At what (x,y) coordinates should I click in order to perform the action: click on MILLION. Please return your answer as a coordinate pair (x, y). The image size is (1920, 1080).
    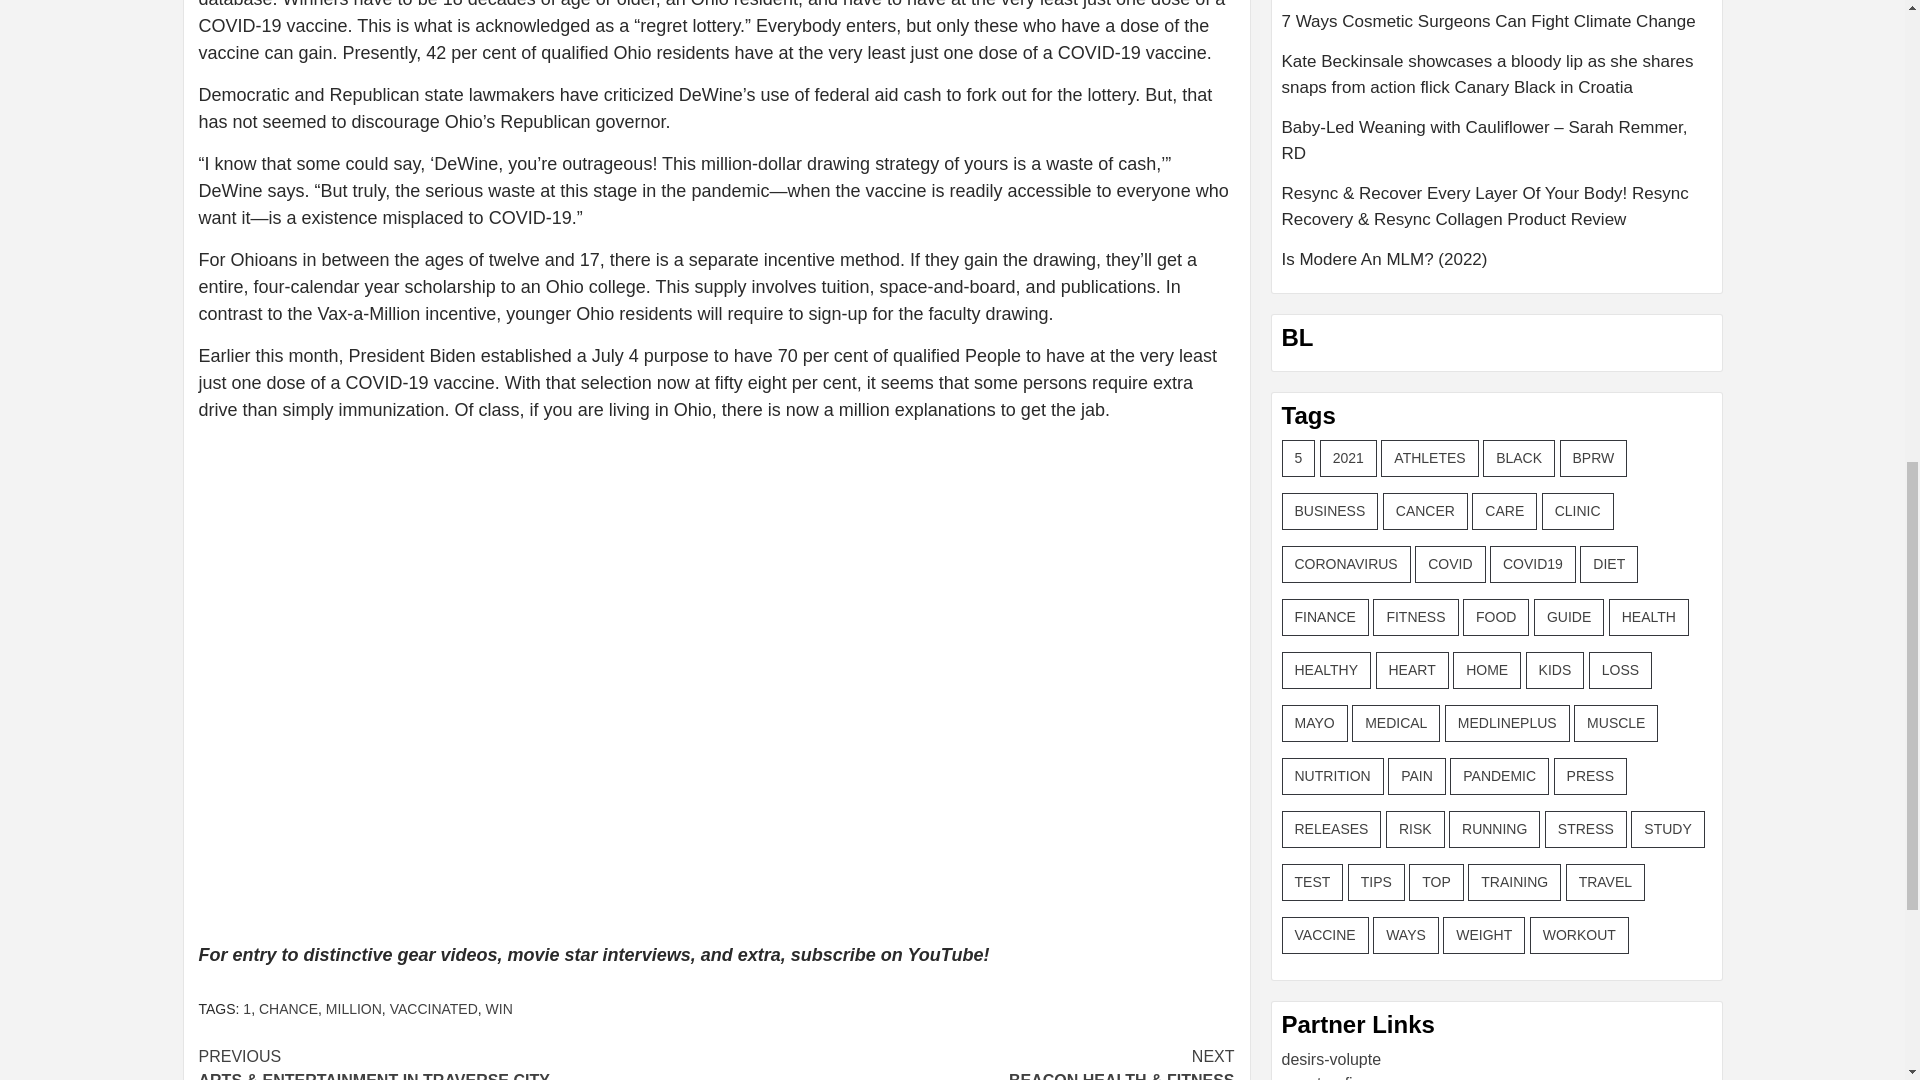
    Looking at the image, I should click on (354, 1009).